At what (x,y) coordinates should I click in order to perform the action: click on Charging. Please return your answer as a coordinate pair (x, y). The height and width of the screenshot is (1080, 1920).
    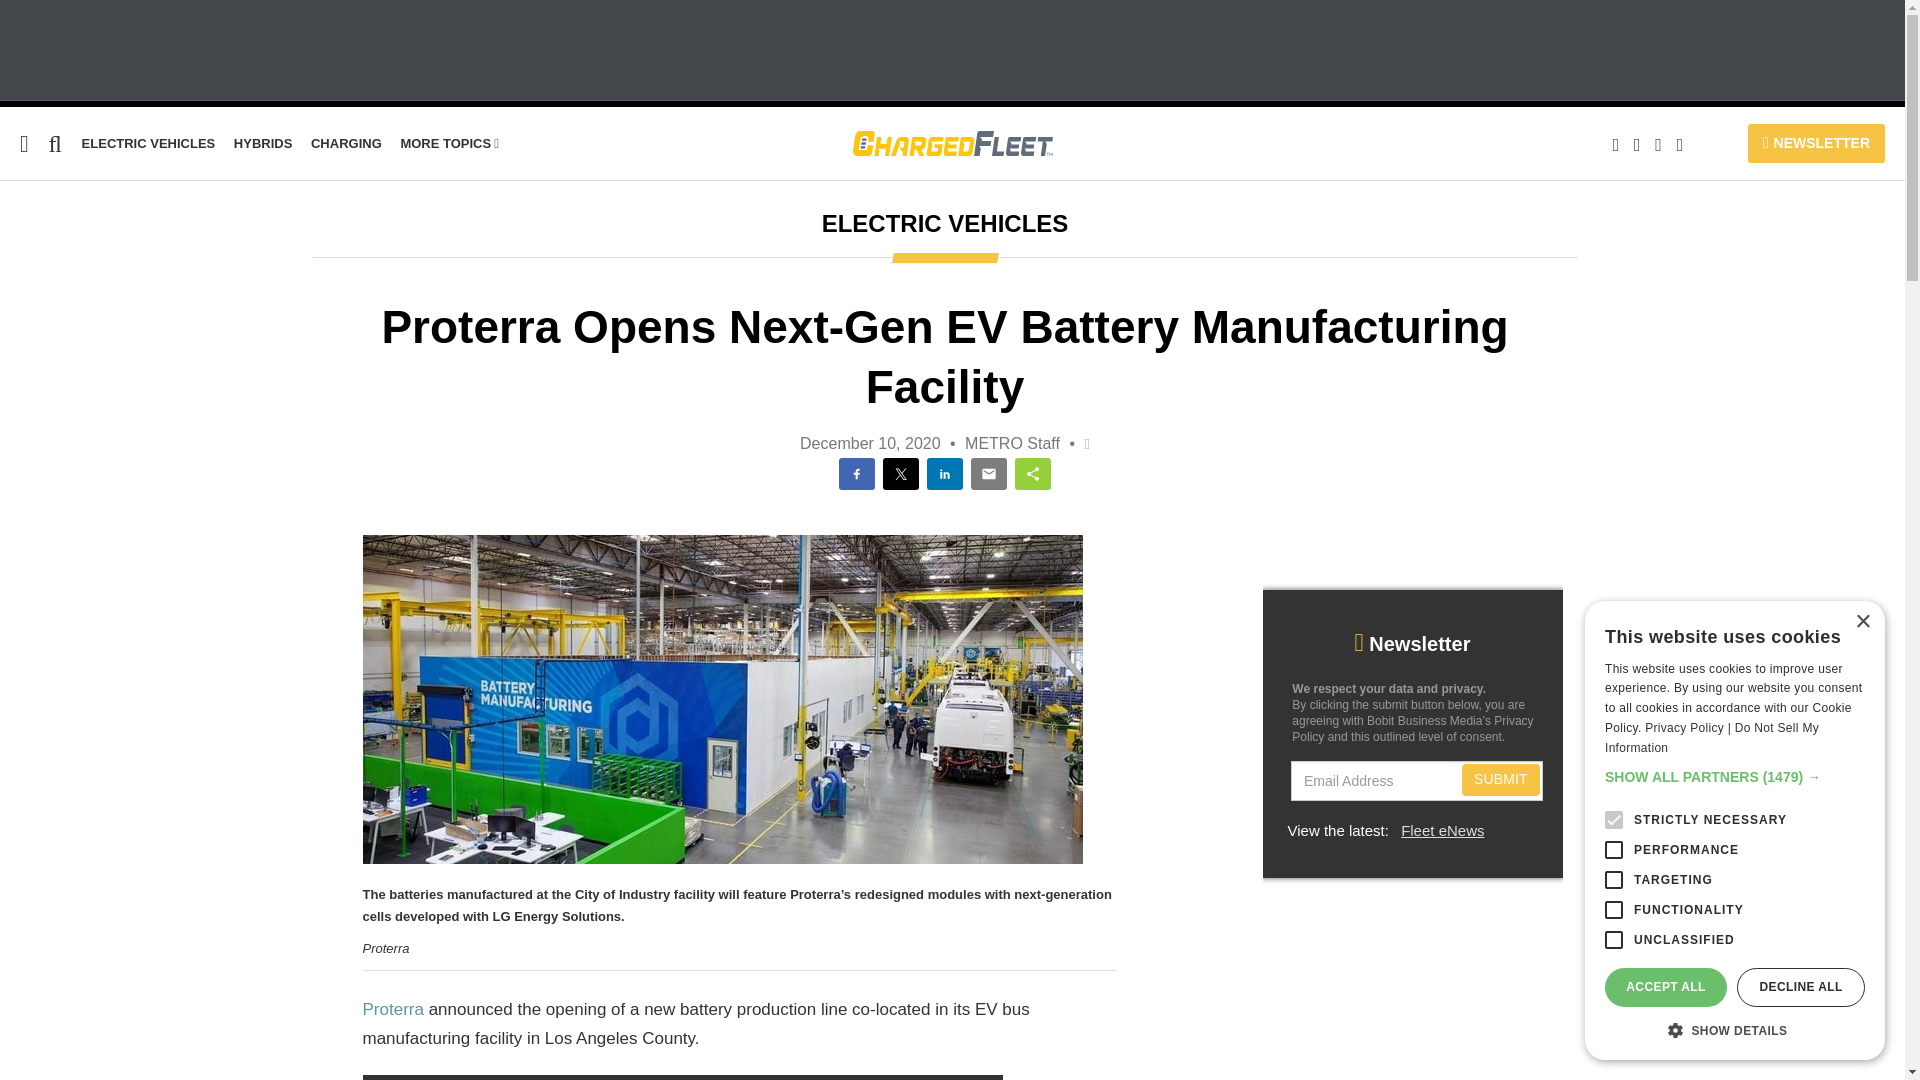
    Looking at the image, I should click on (346, 144).